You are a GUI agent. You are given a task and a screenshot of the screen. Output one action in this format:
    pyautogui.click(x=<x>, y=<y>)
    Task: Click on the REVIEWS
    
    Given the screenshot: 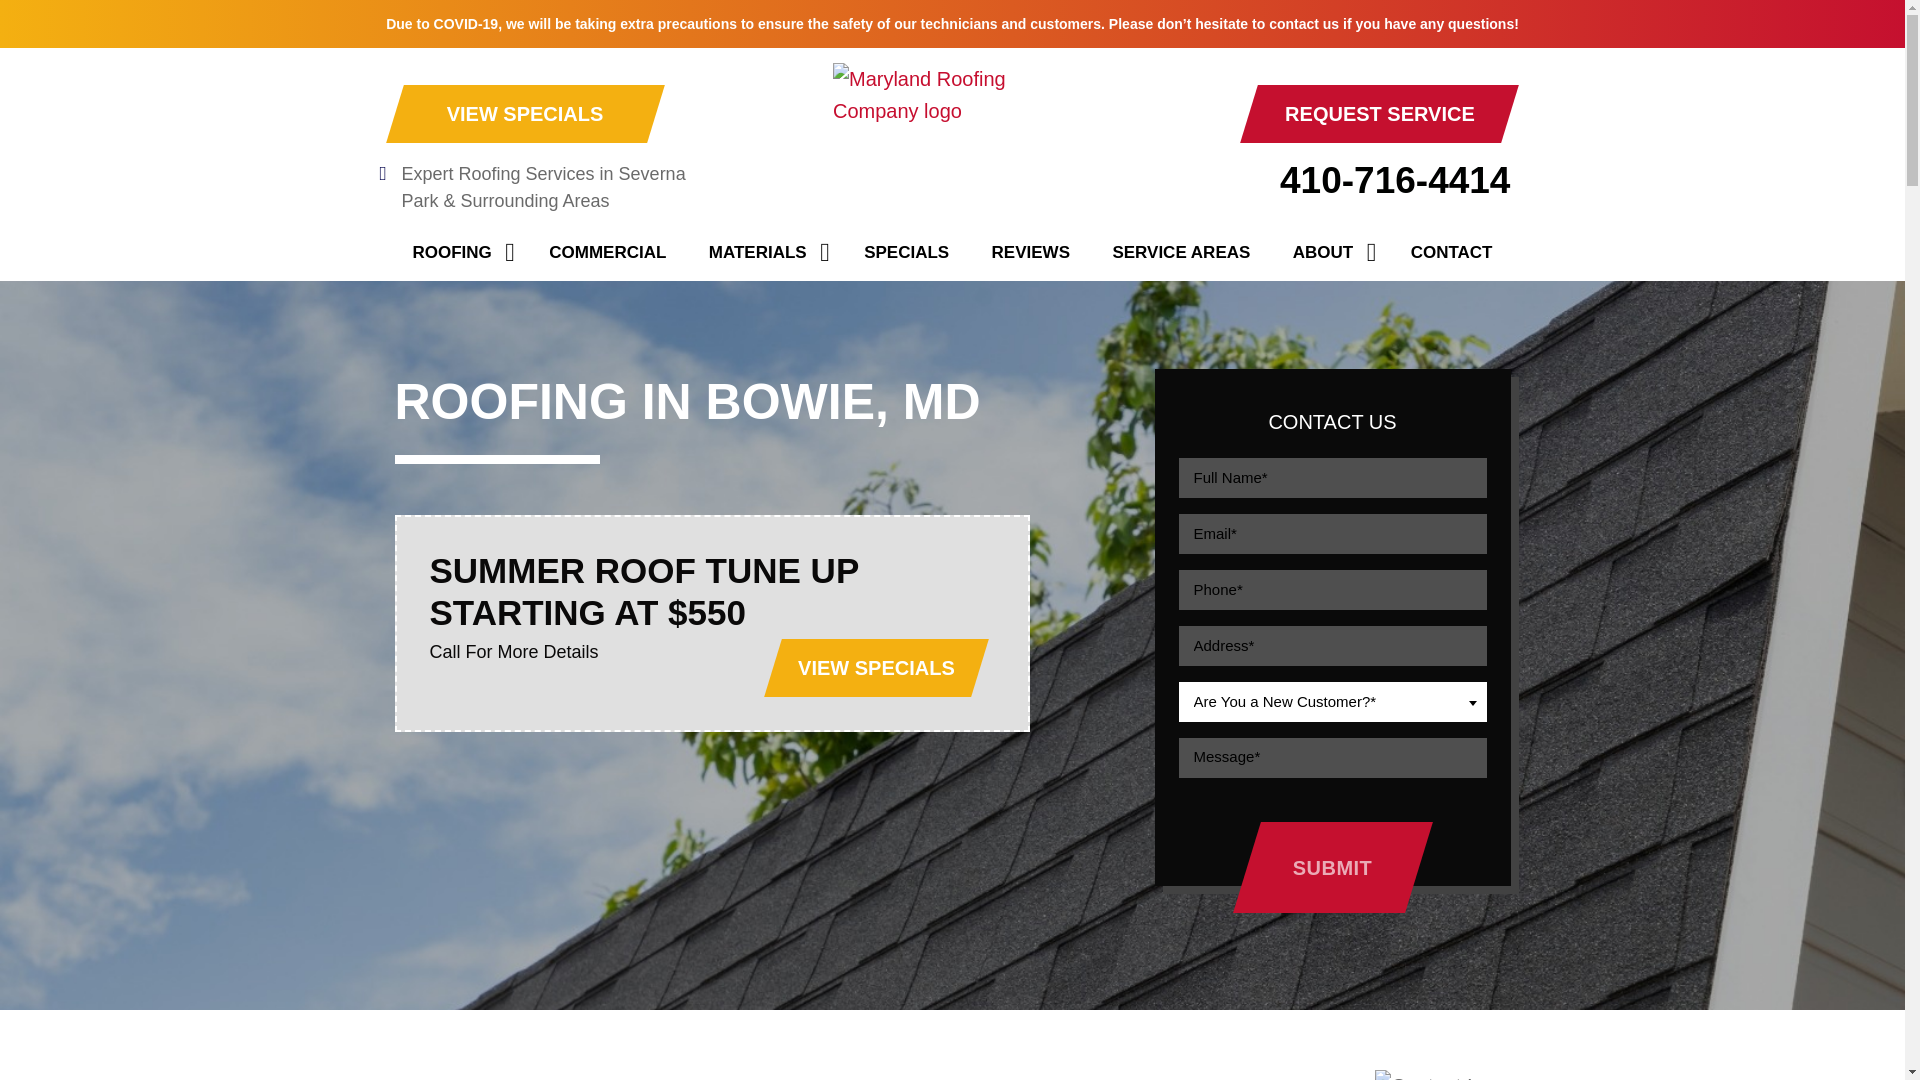 What is the action you would take?
    pyautogui.click(x=1030, y=252)
    